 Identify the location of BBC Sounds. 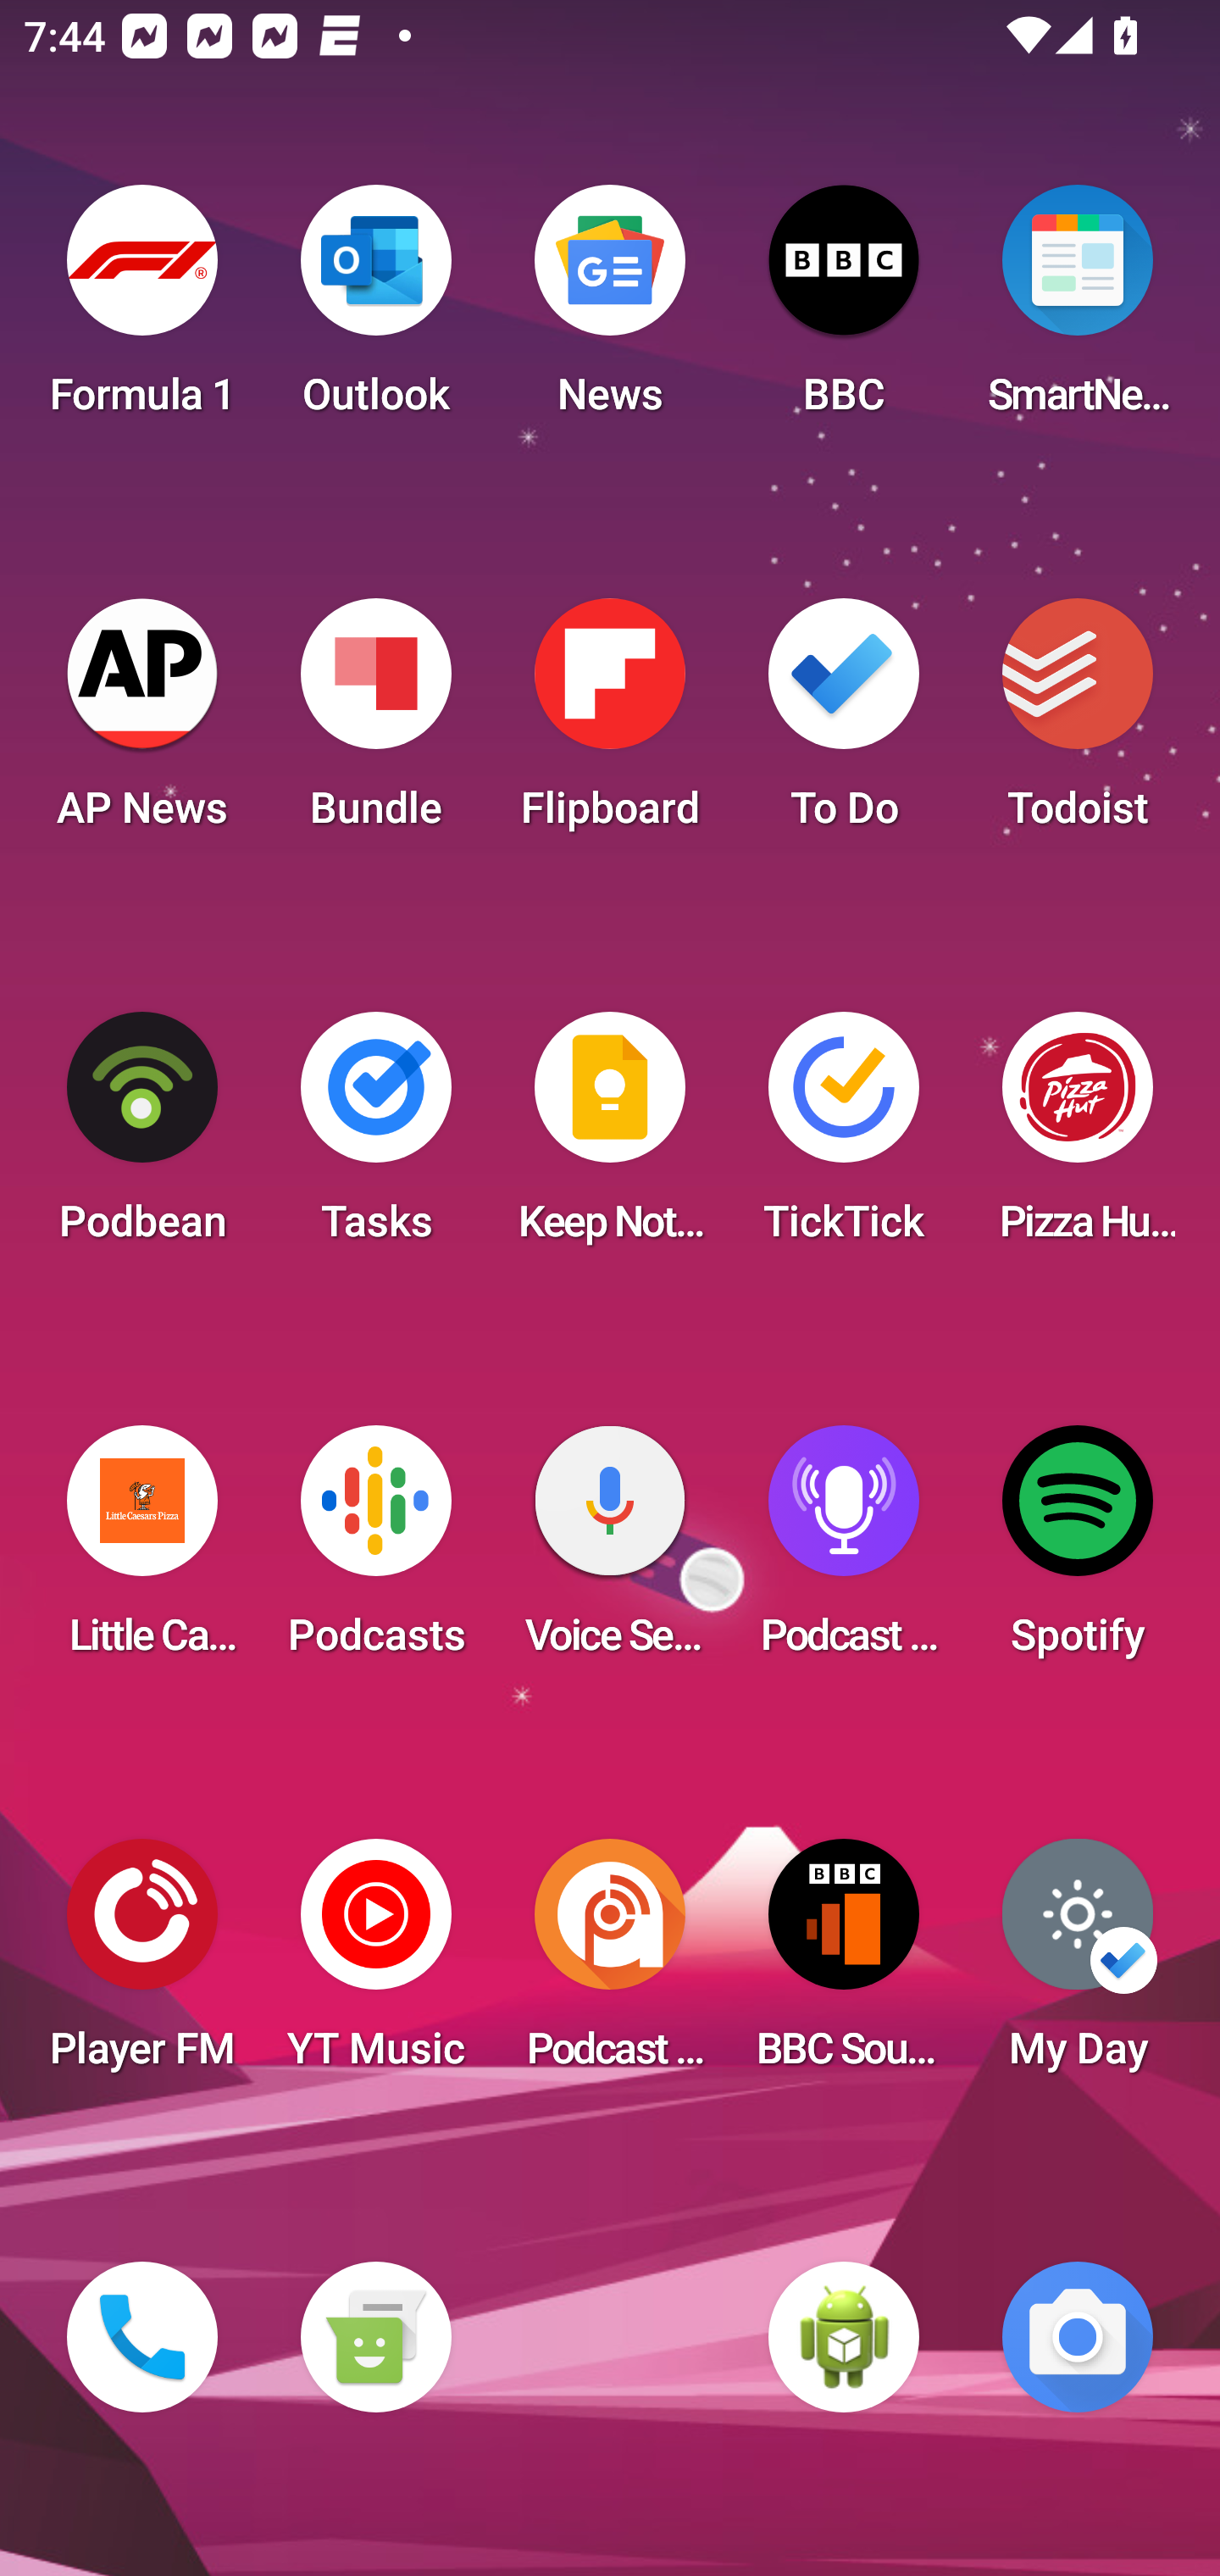
(844, 1964).